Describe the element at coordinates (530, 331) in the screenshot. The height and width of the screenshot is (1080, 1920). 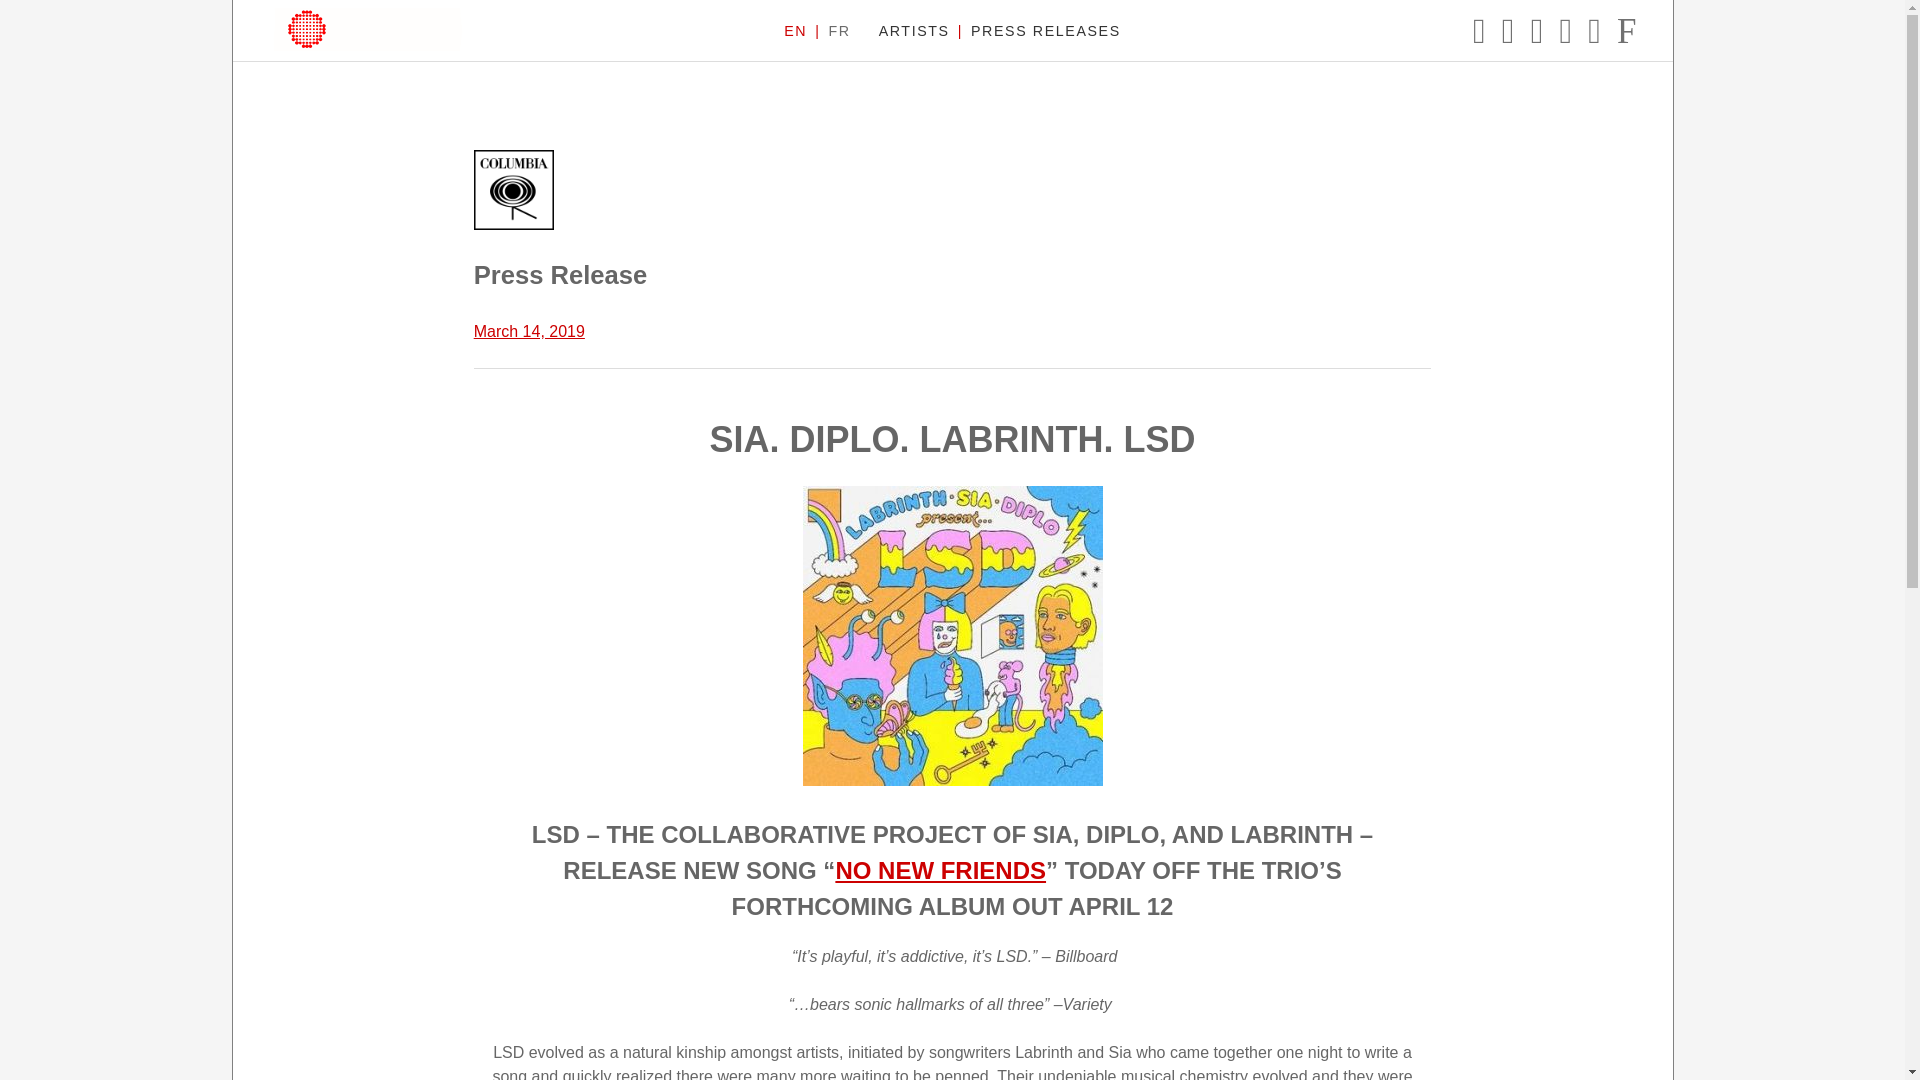
I see `March 14, 2019` at that location.